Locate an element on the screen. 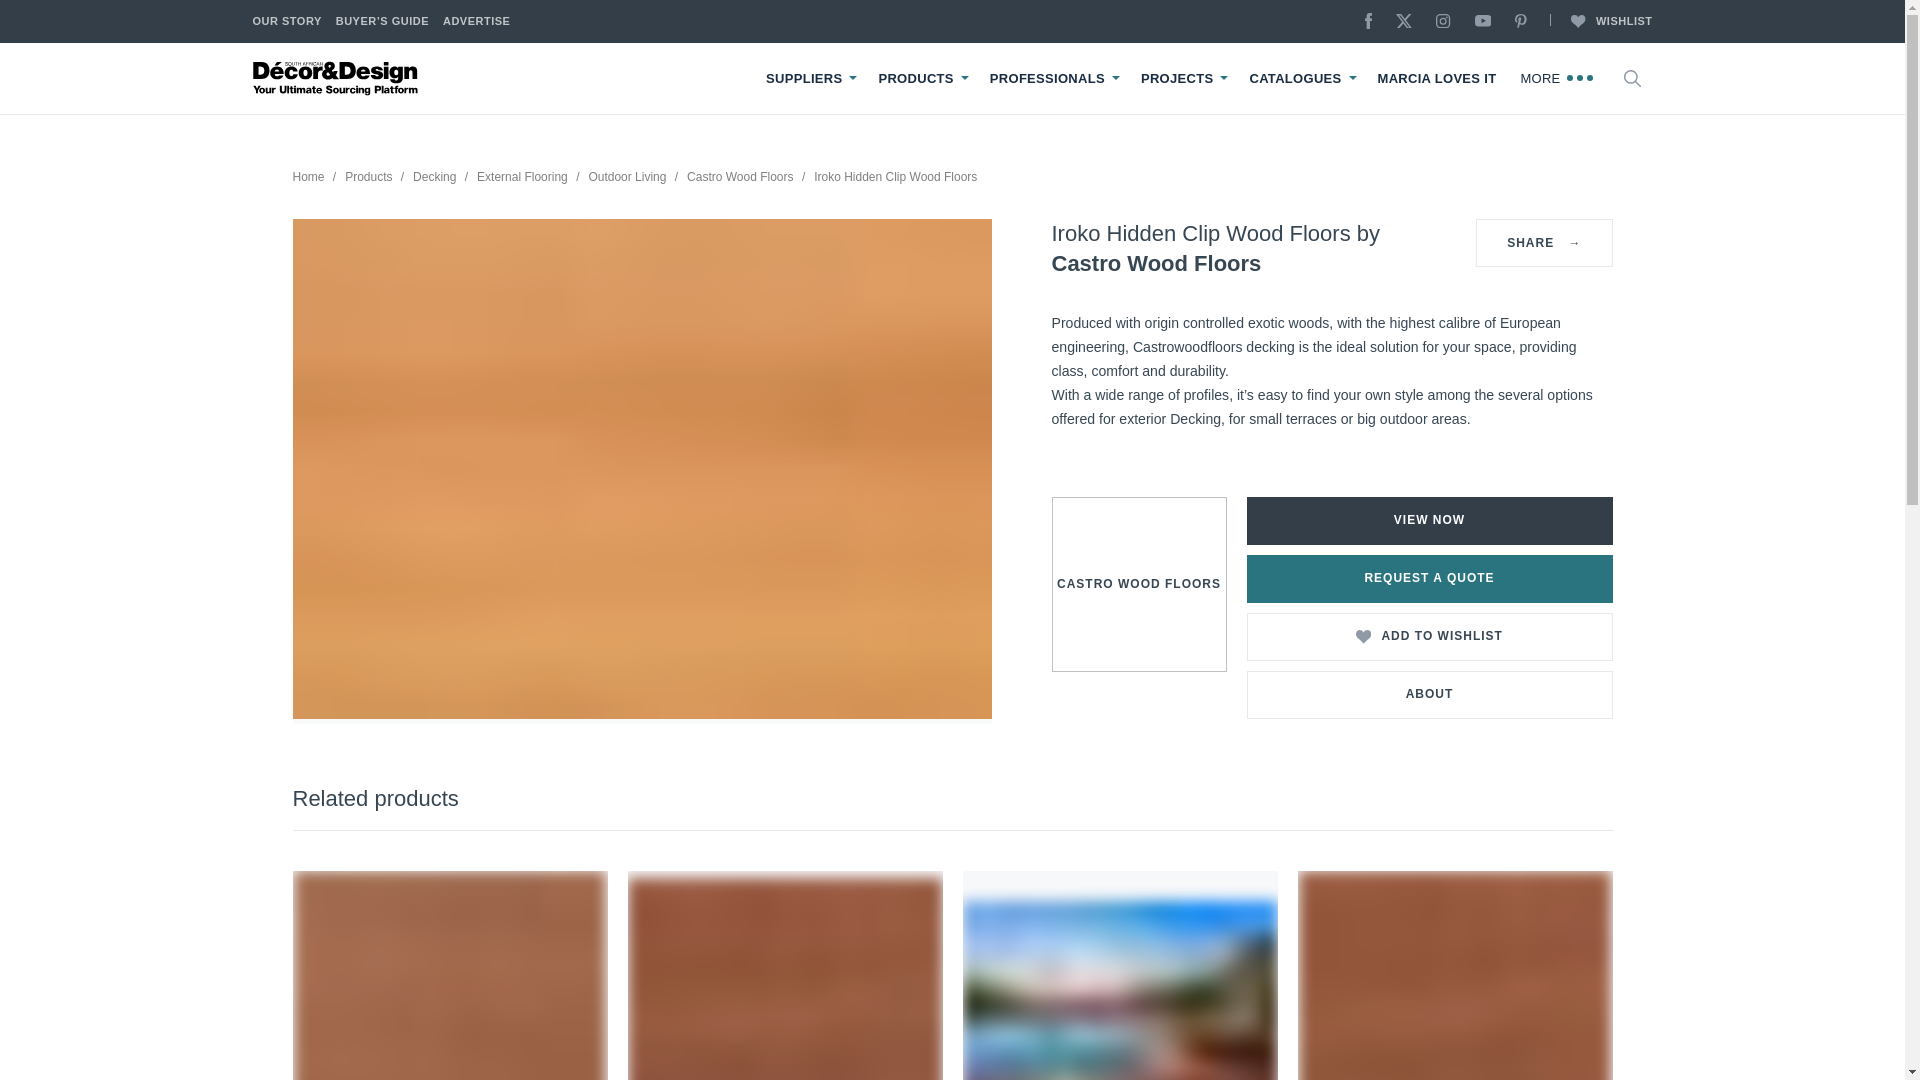 The width and height of the screenshot is (1920, 1080). SUPPLIERS is located at coordinates (804, 79).